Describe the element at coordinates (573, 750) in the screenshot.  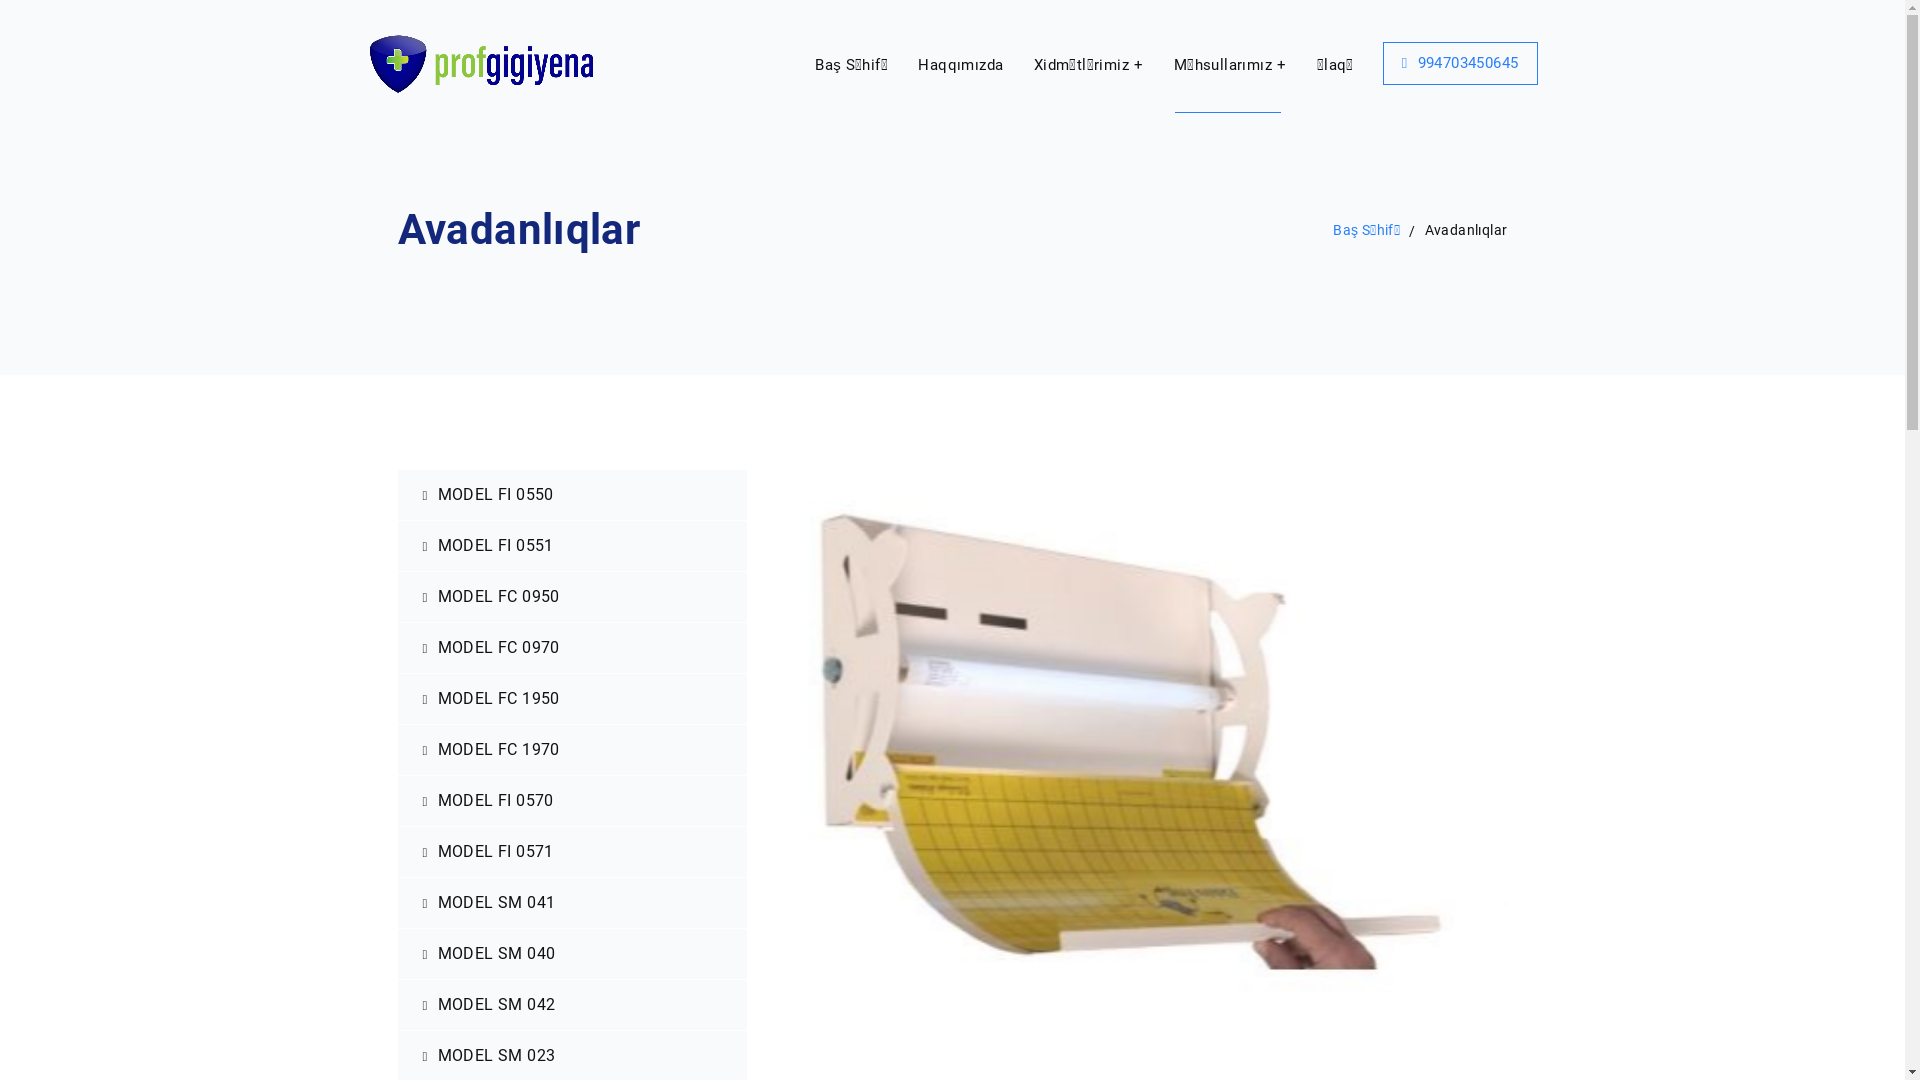
I see `MODEL FC 1970` at that location.